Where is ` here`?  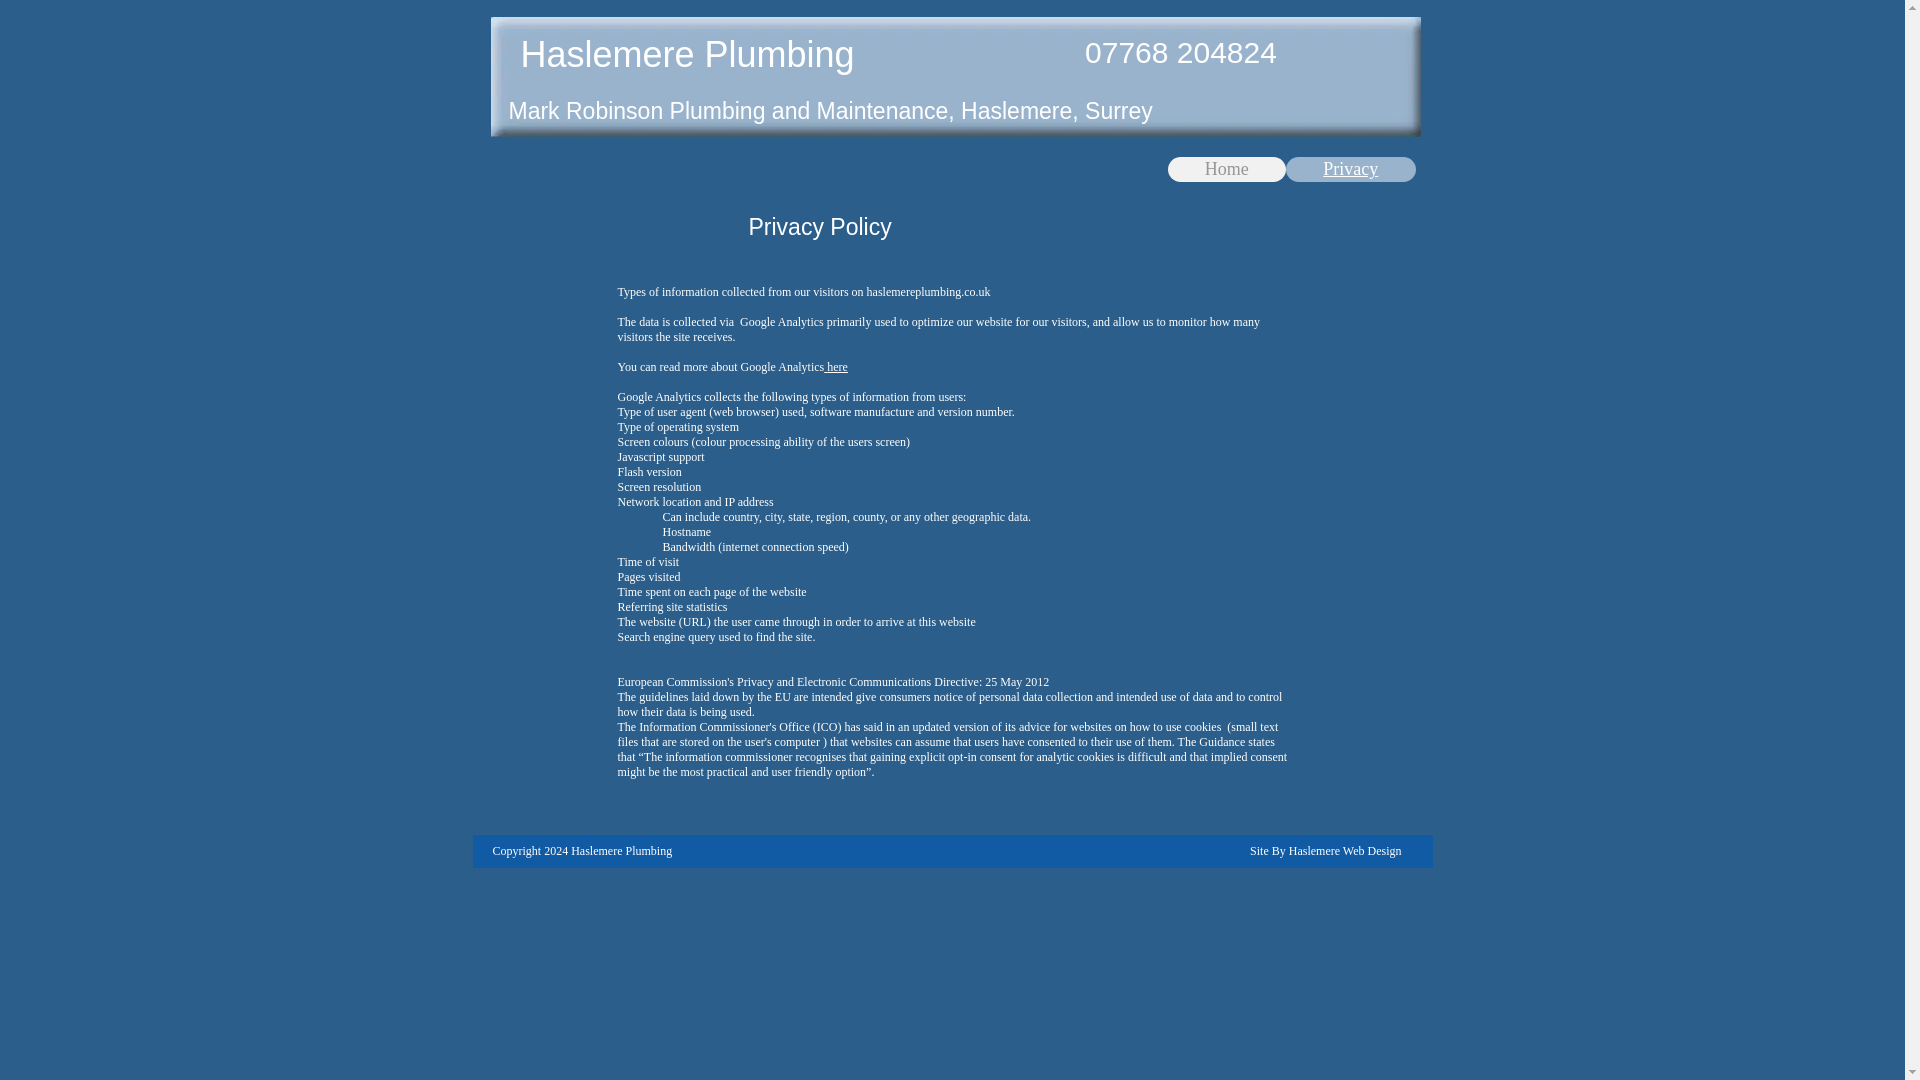
 here is located at coordinates (836, 366).